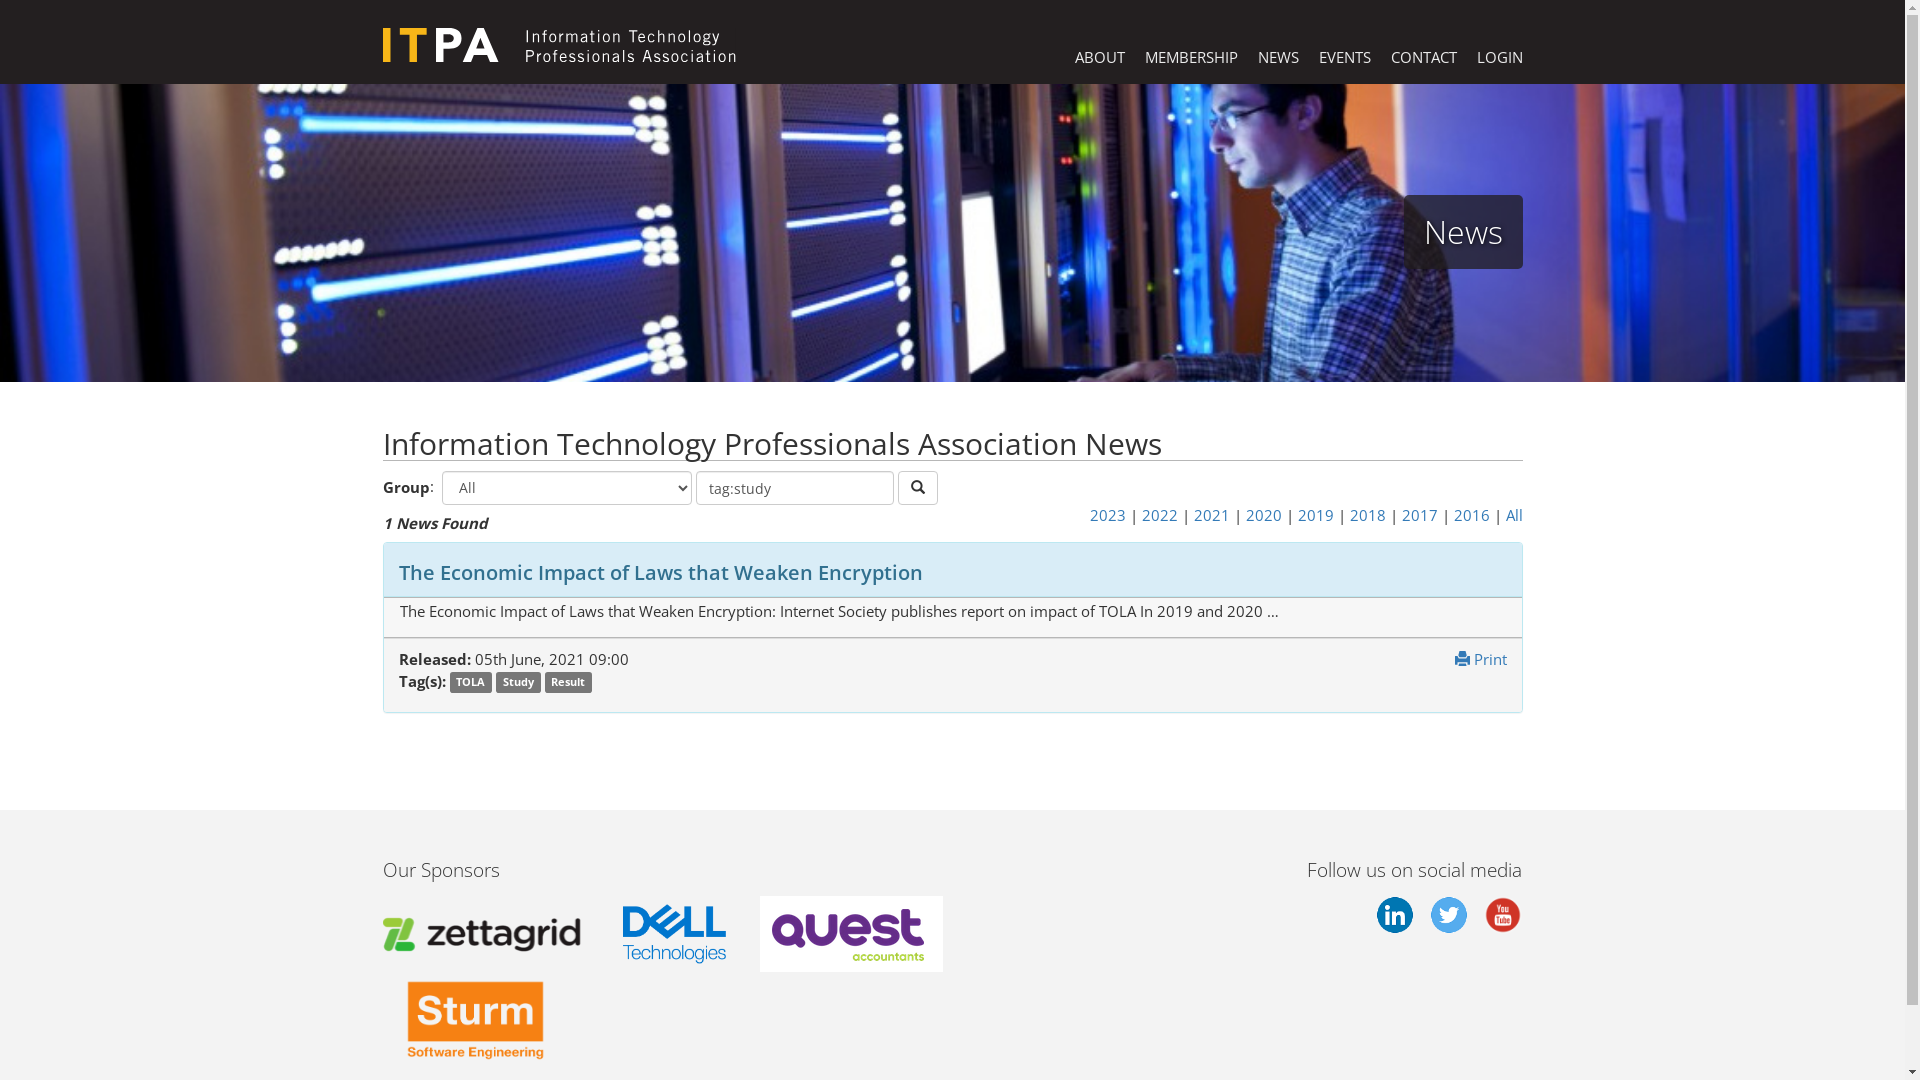 Image resolution: width=1920 pixels, height=1080 pixels. Describe the element at coordinates (472, 682) in the screenshot. I see `TOLA` at that location.